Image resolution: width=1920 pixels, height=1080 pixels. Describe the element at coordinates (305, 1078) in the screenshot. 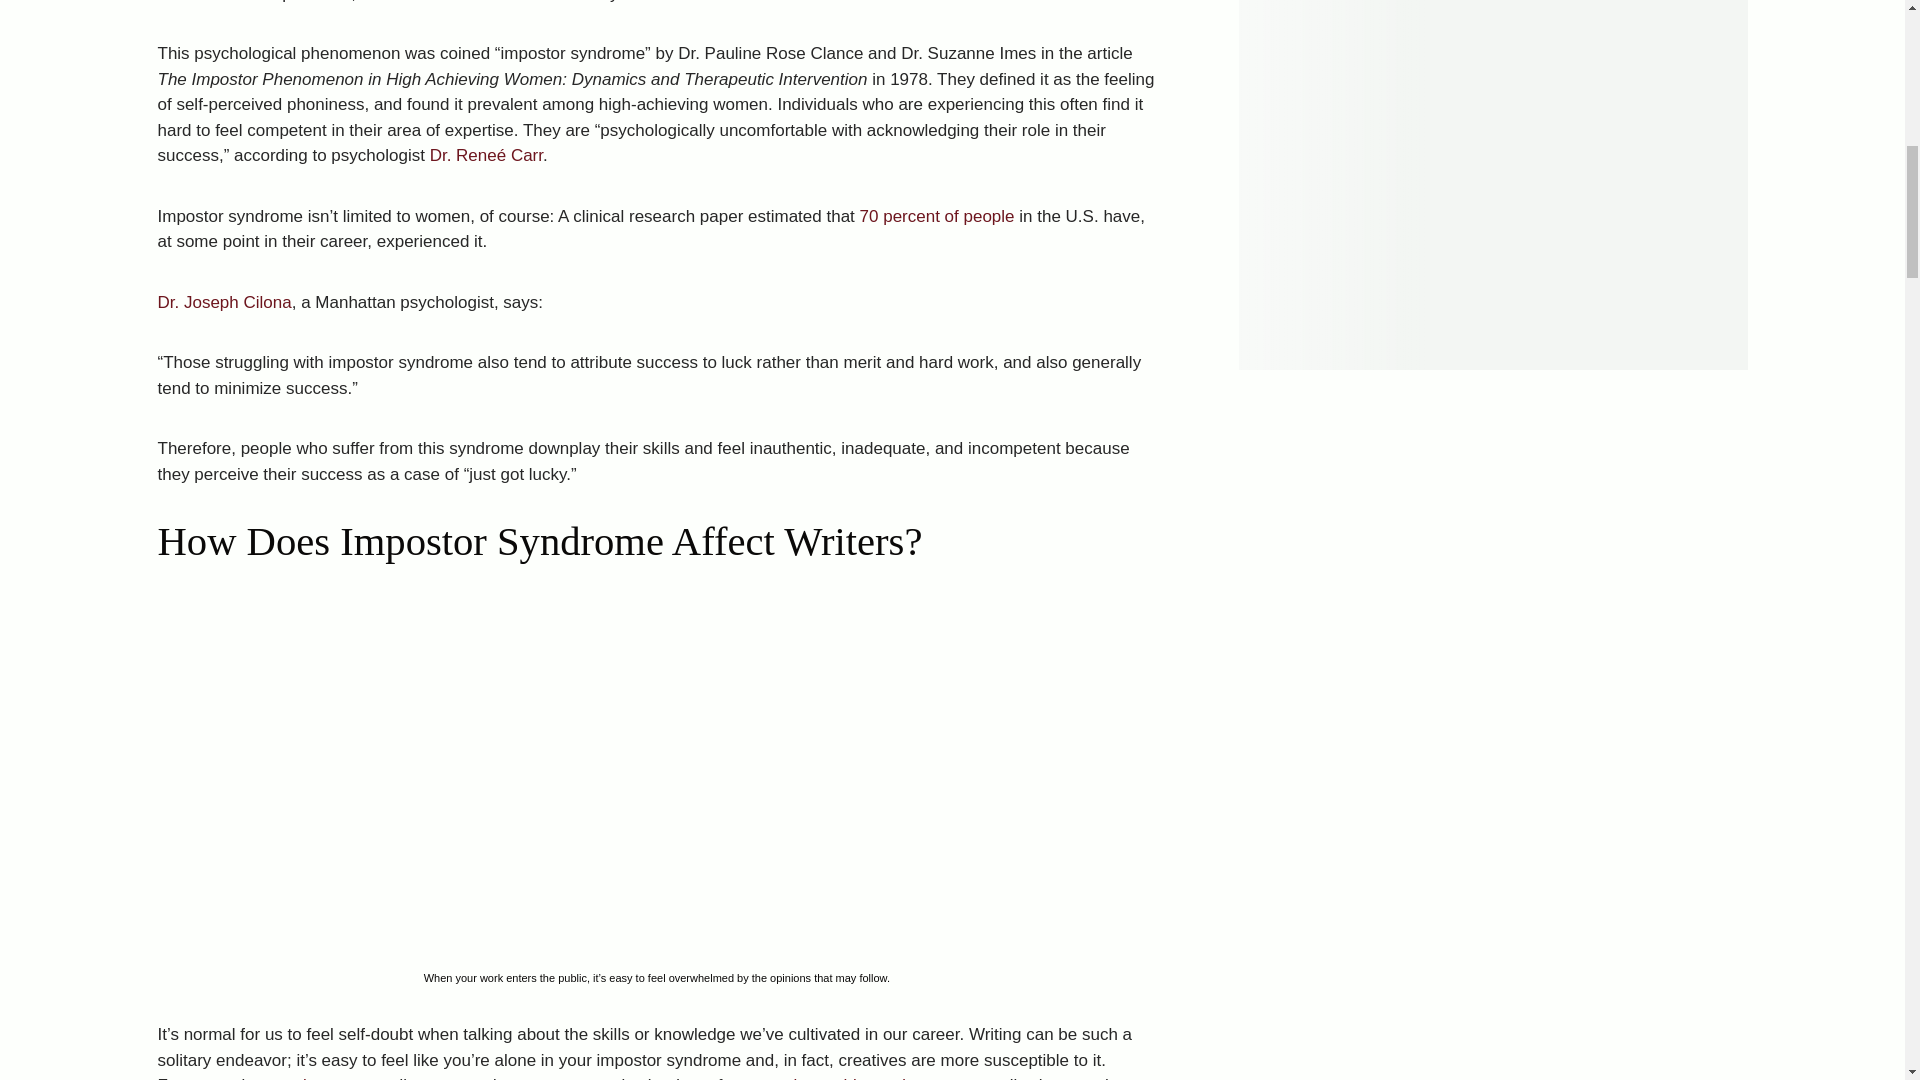

I see `artists` at that location.